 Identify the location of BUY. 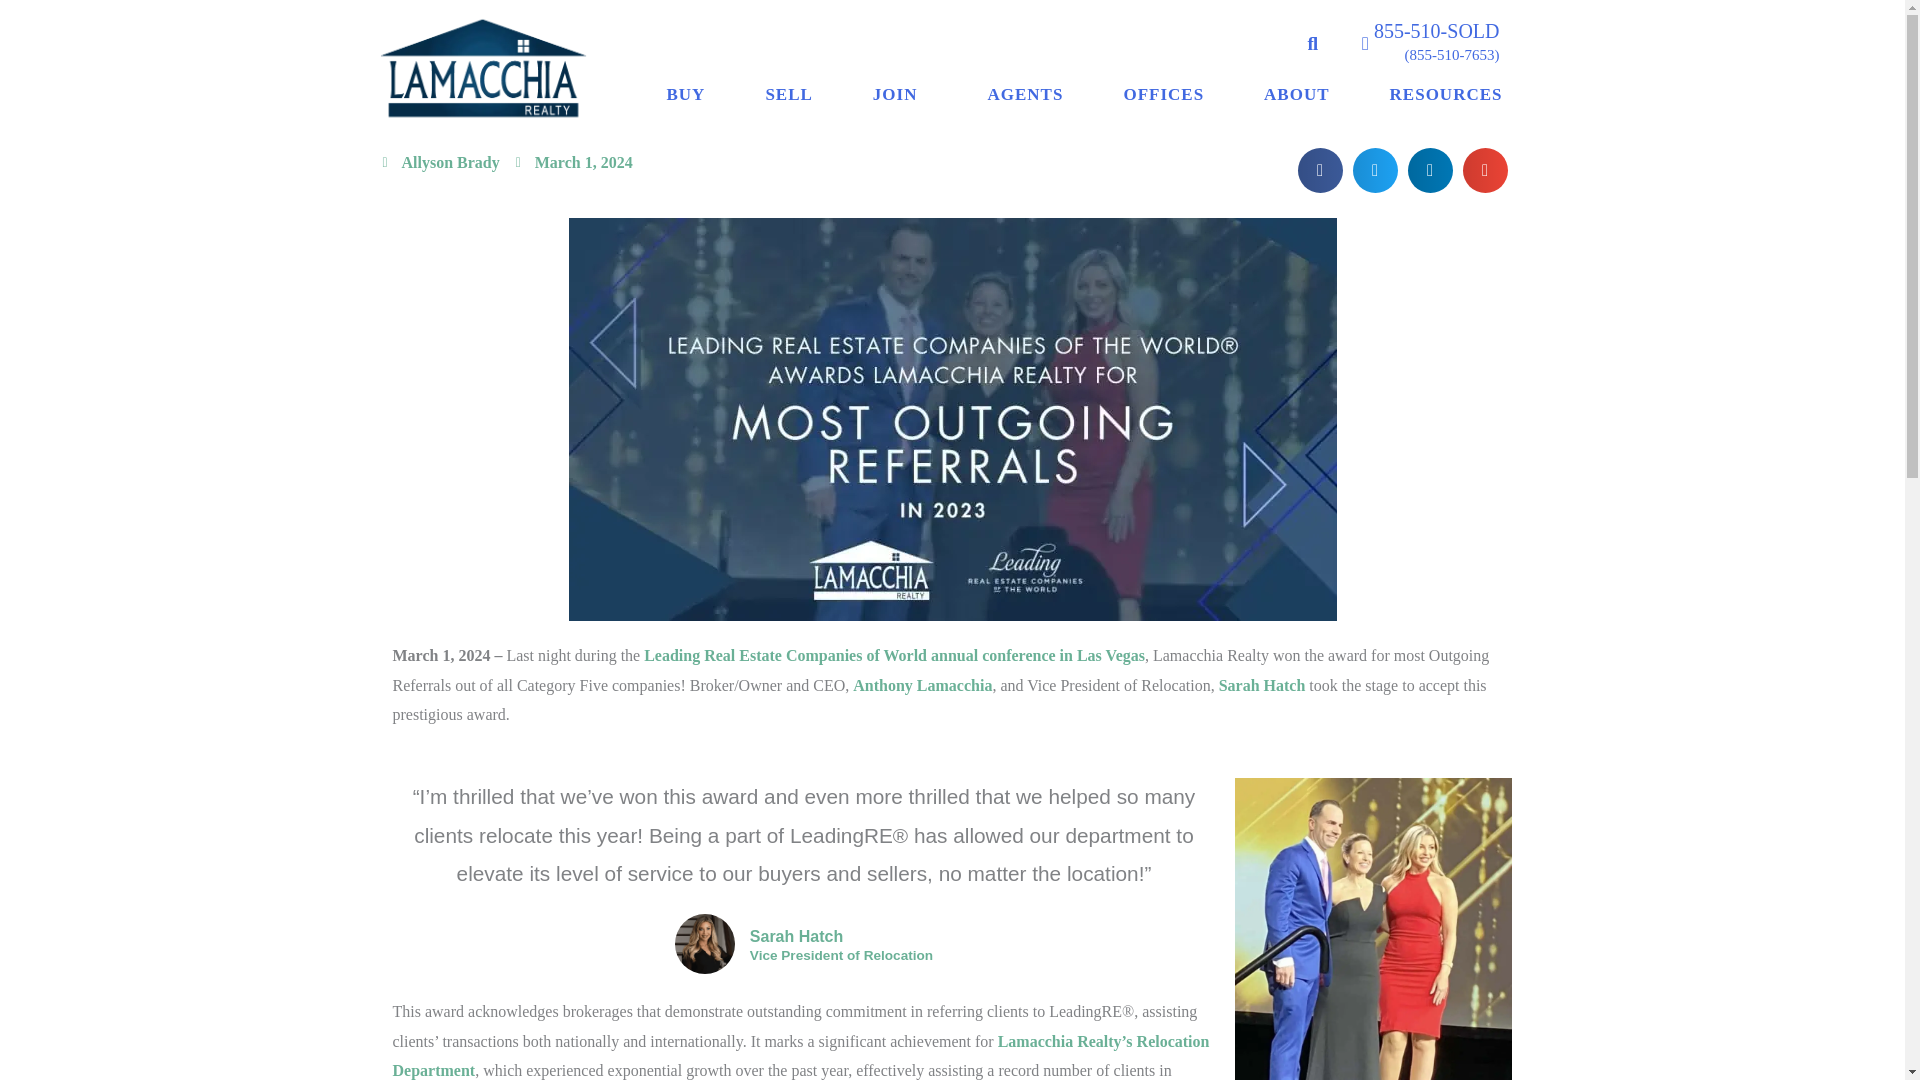
(685, 94).